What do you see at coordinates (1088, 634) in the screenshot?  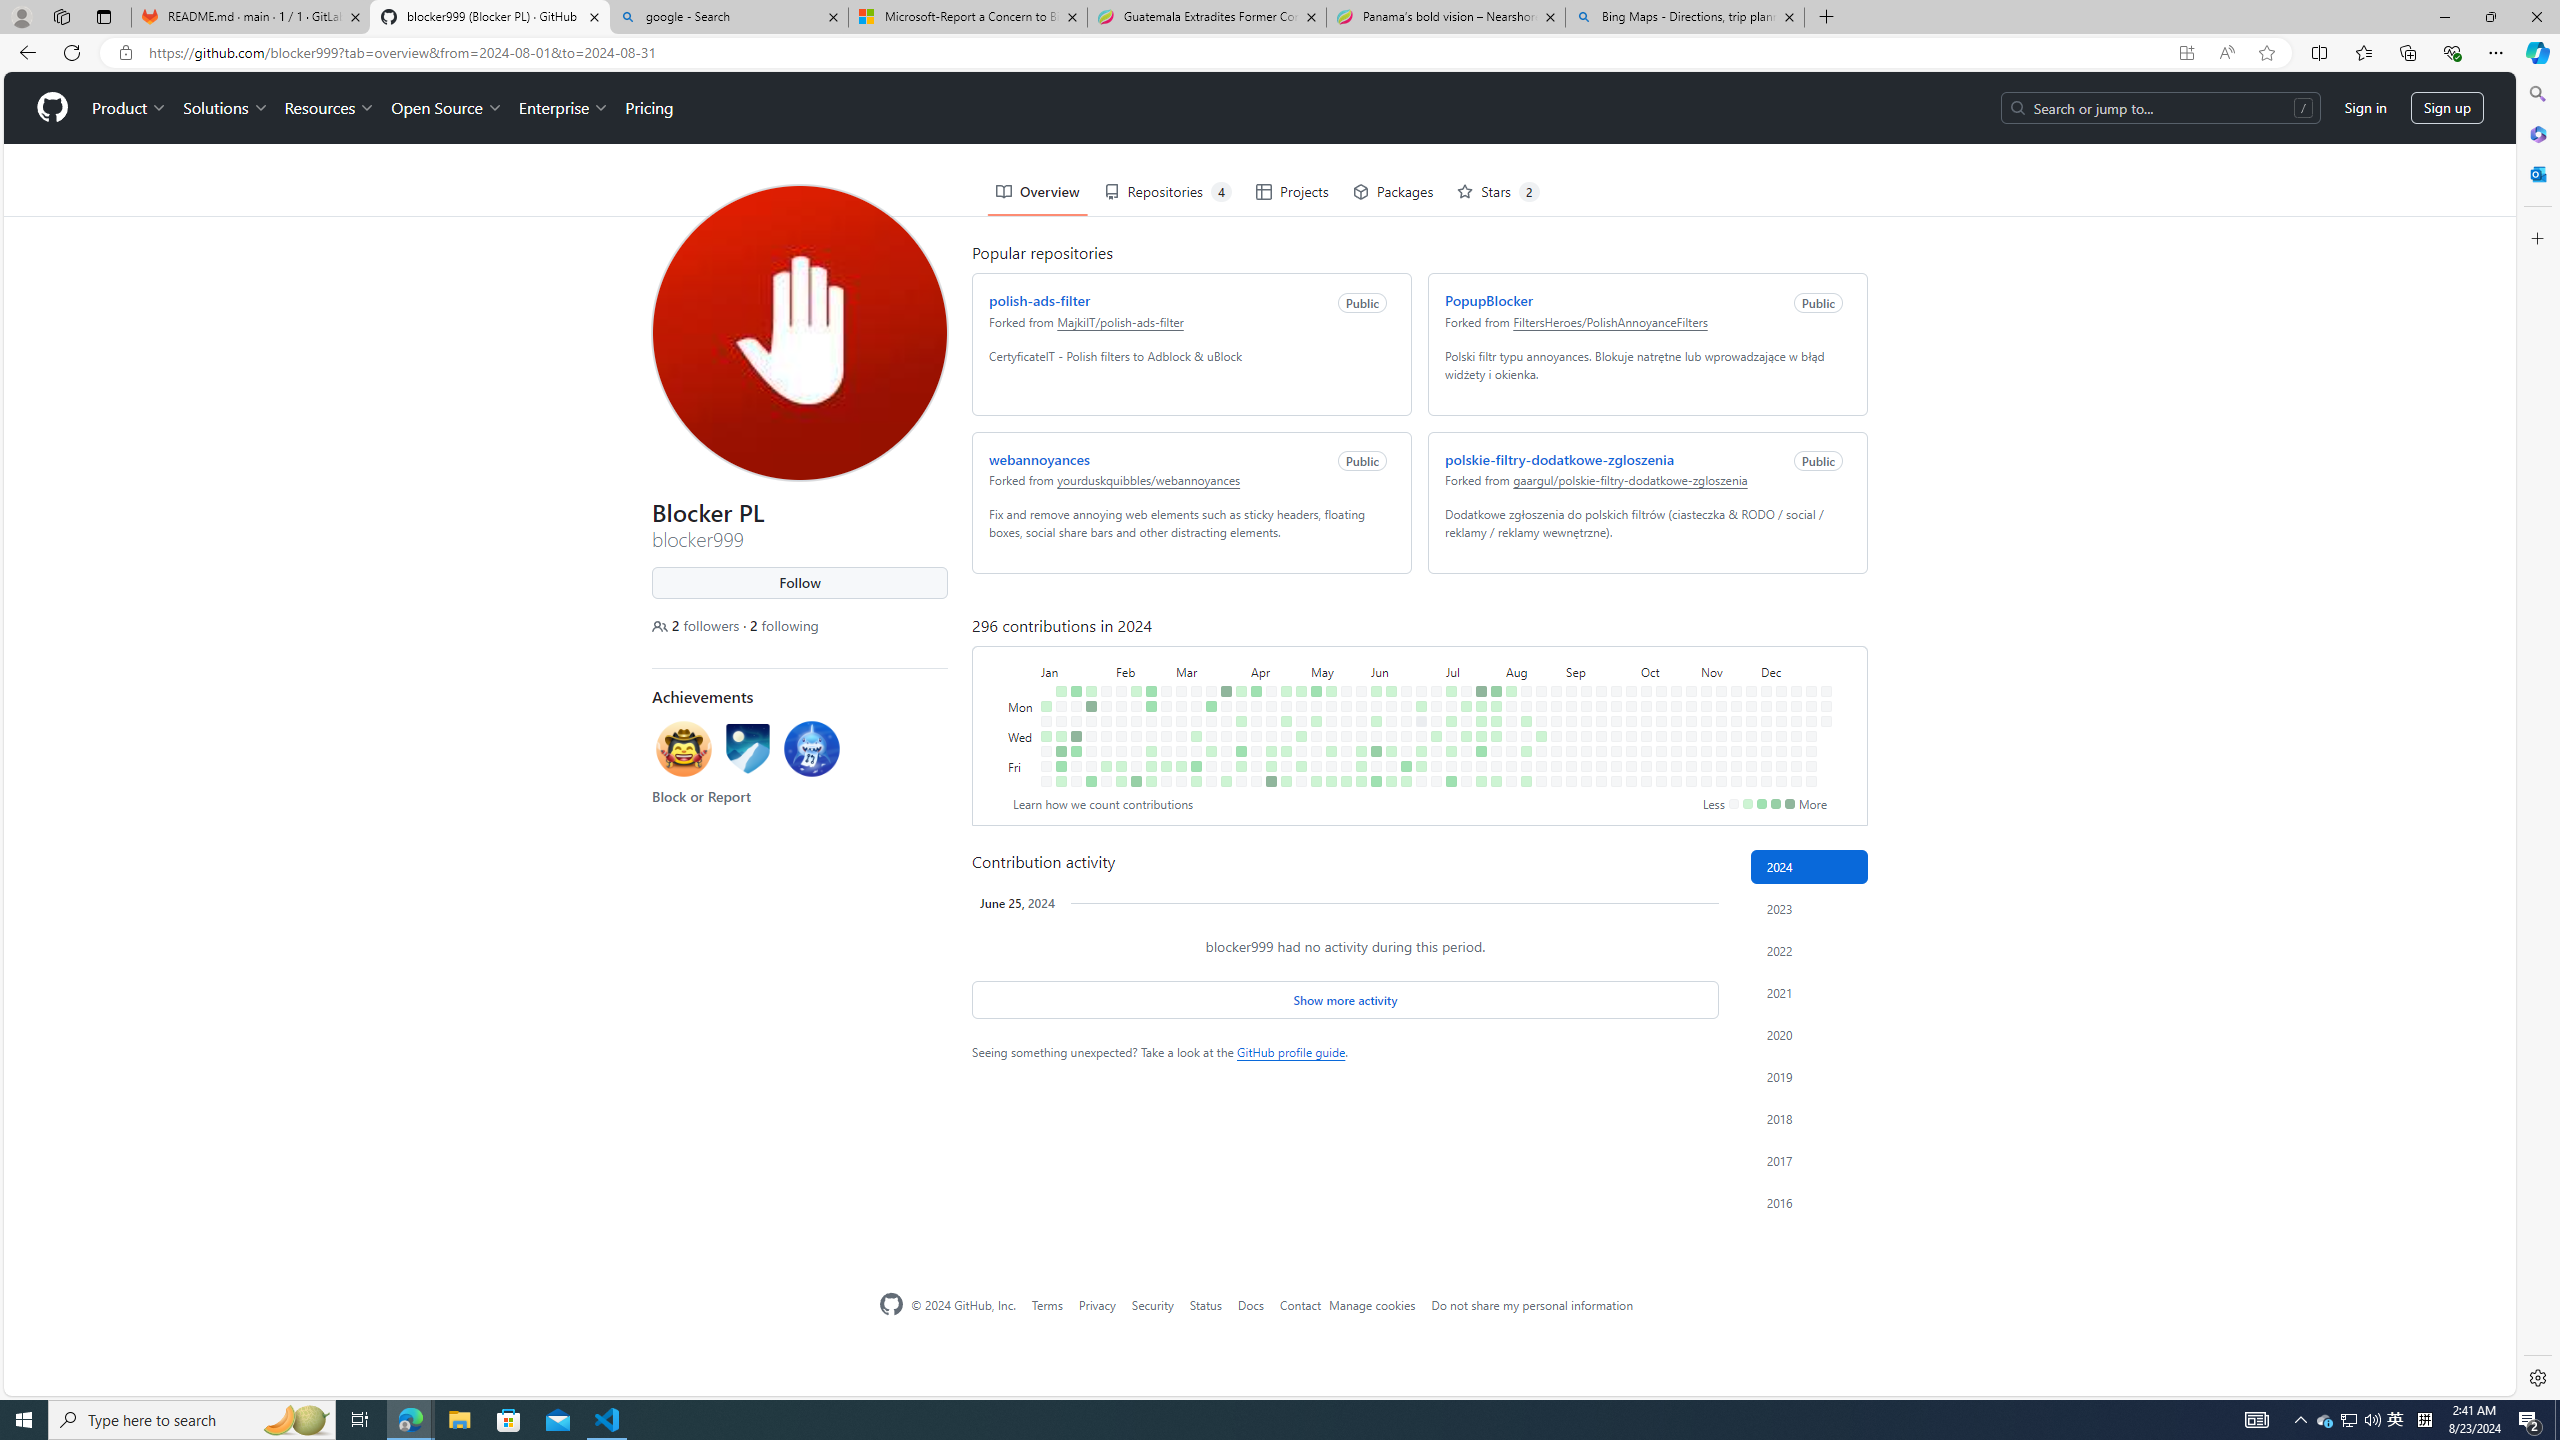 I see `23 contributions on January 22nd.` at bounding box center [1088, 634].